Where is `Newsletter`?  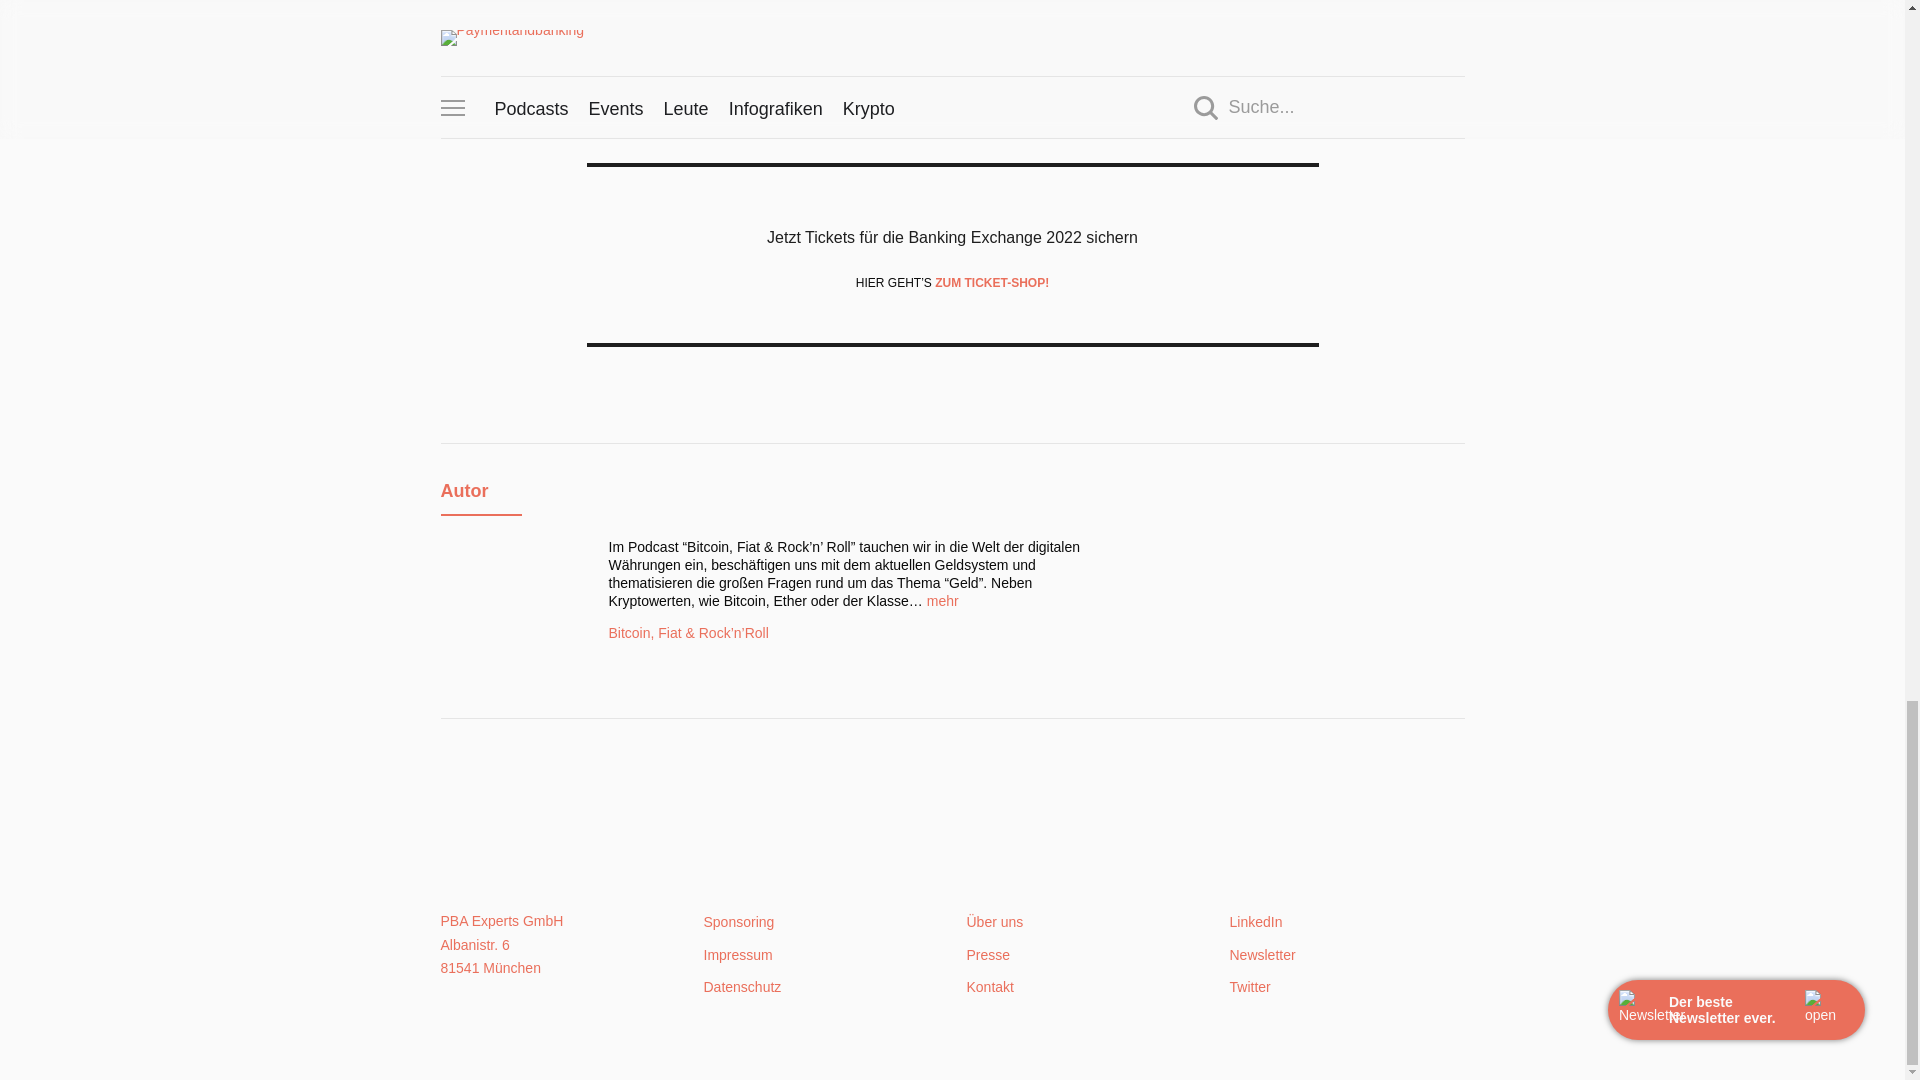
Newsletter is located at coordinates (1263, 955).